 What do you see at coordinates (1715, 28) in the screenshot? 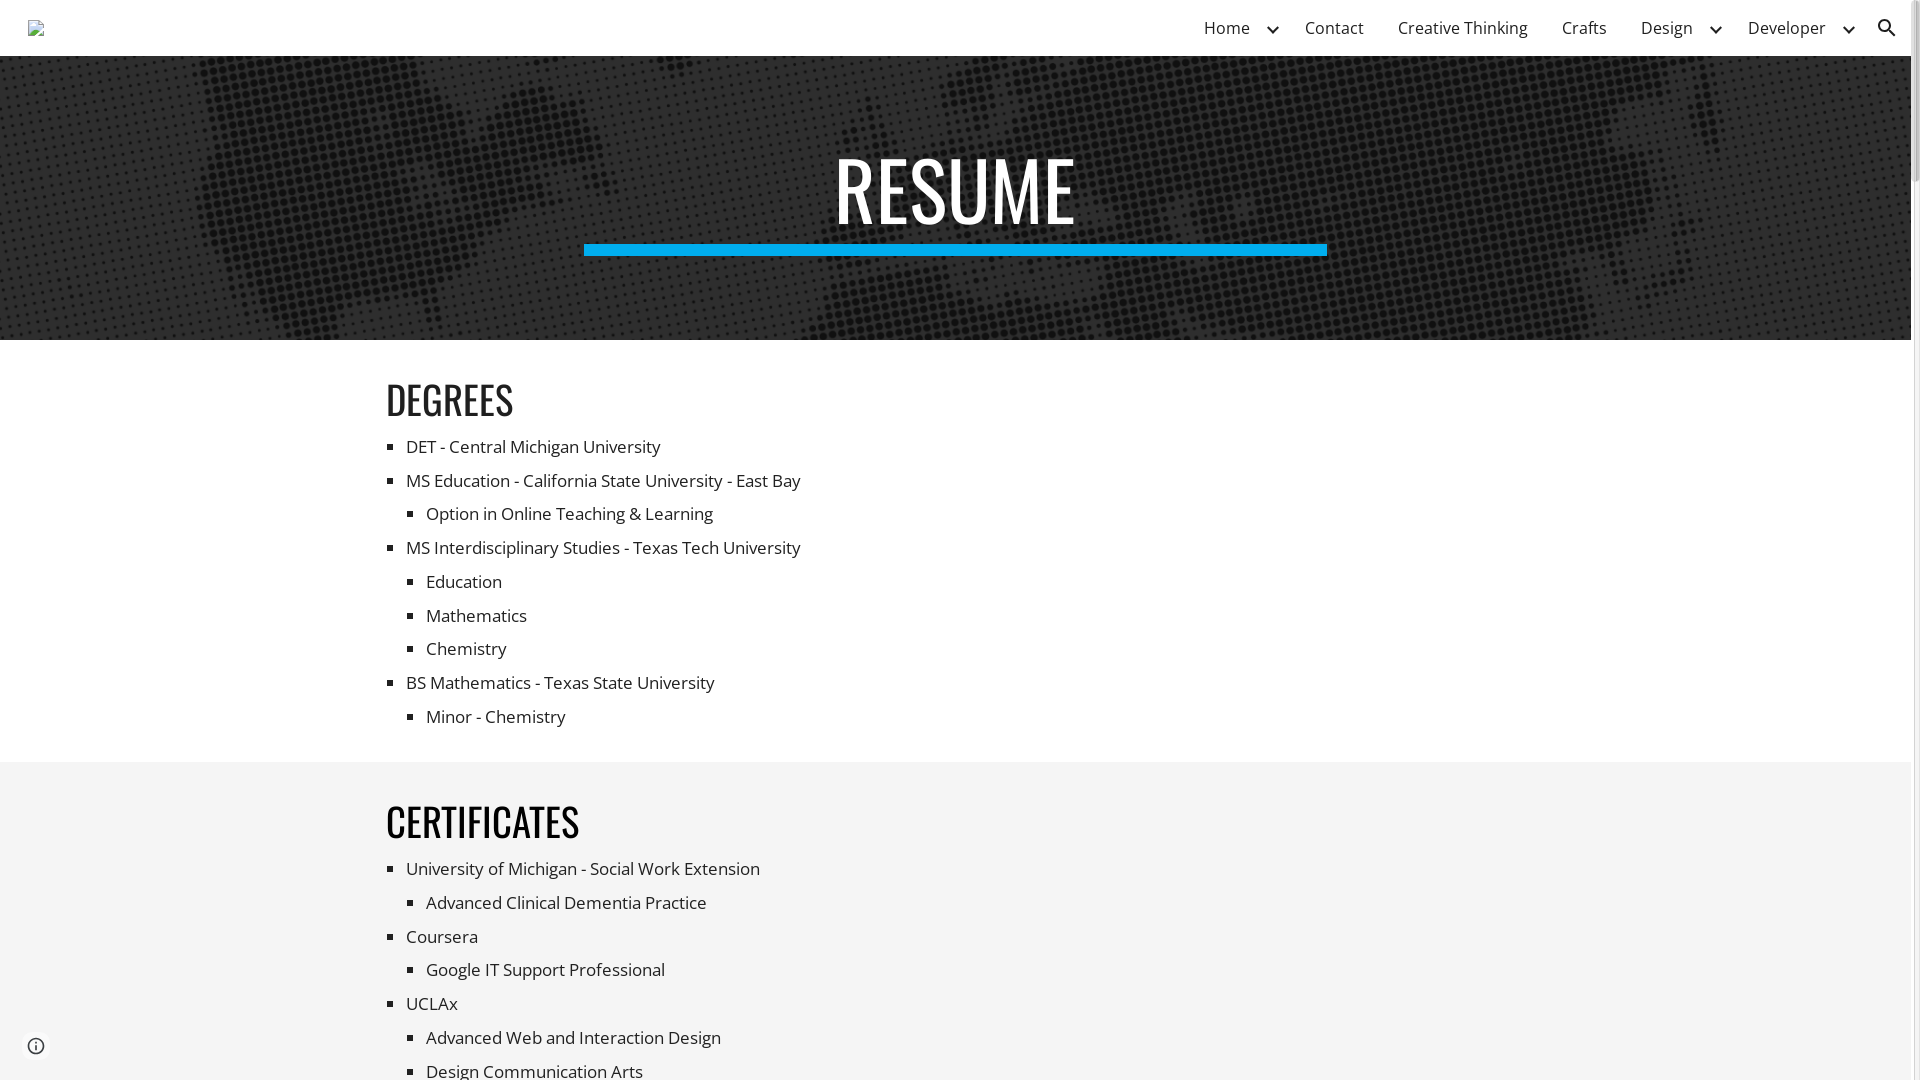
I see `Expand/Collapse` at bounding box center [1715, 28].